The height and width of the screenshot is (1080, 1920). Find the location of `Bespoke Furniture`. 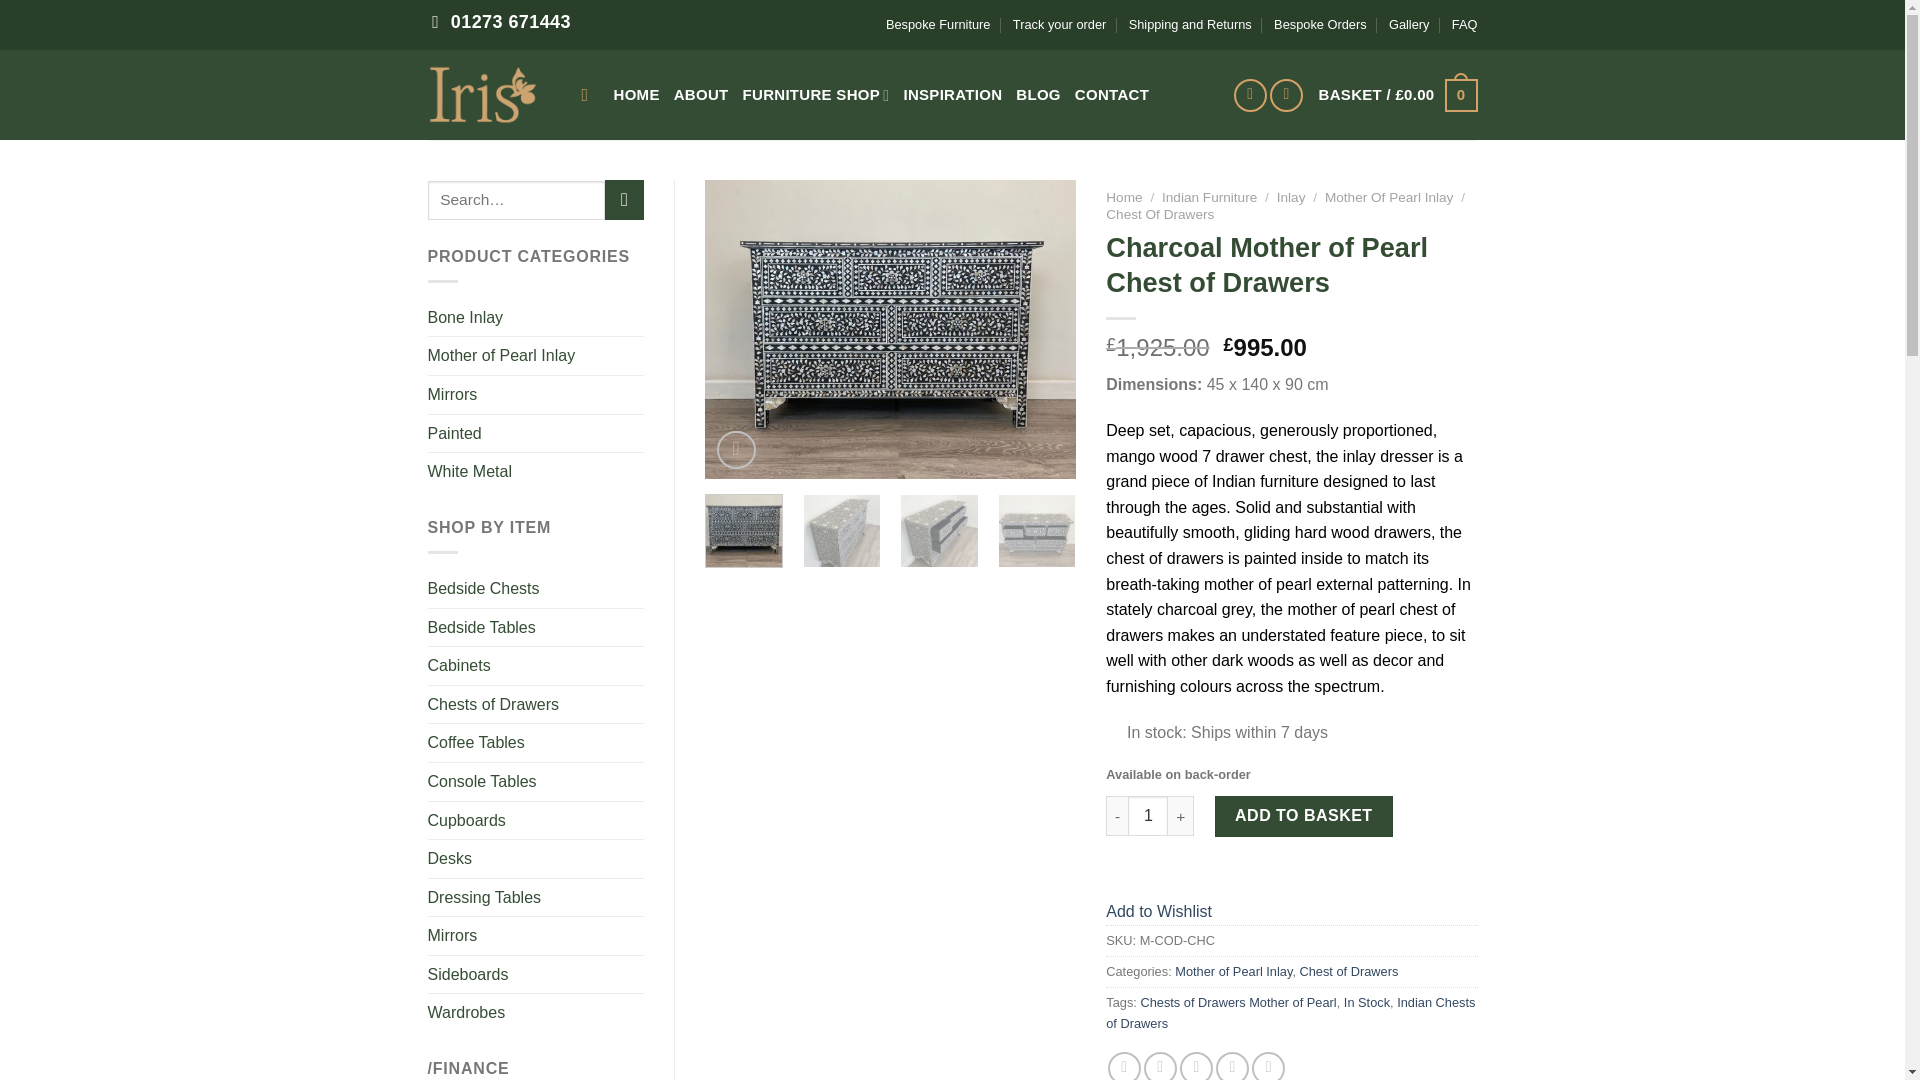

Bespoke Furniture is located at coordinates (938, 24).